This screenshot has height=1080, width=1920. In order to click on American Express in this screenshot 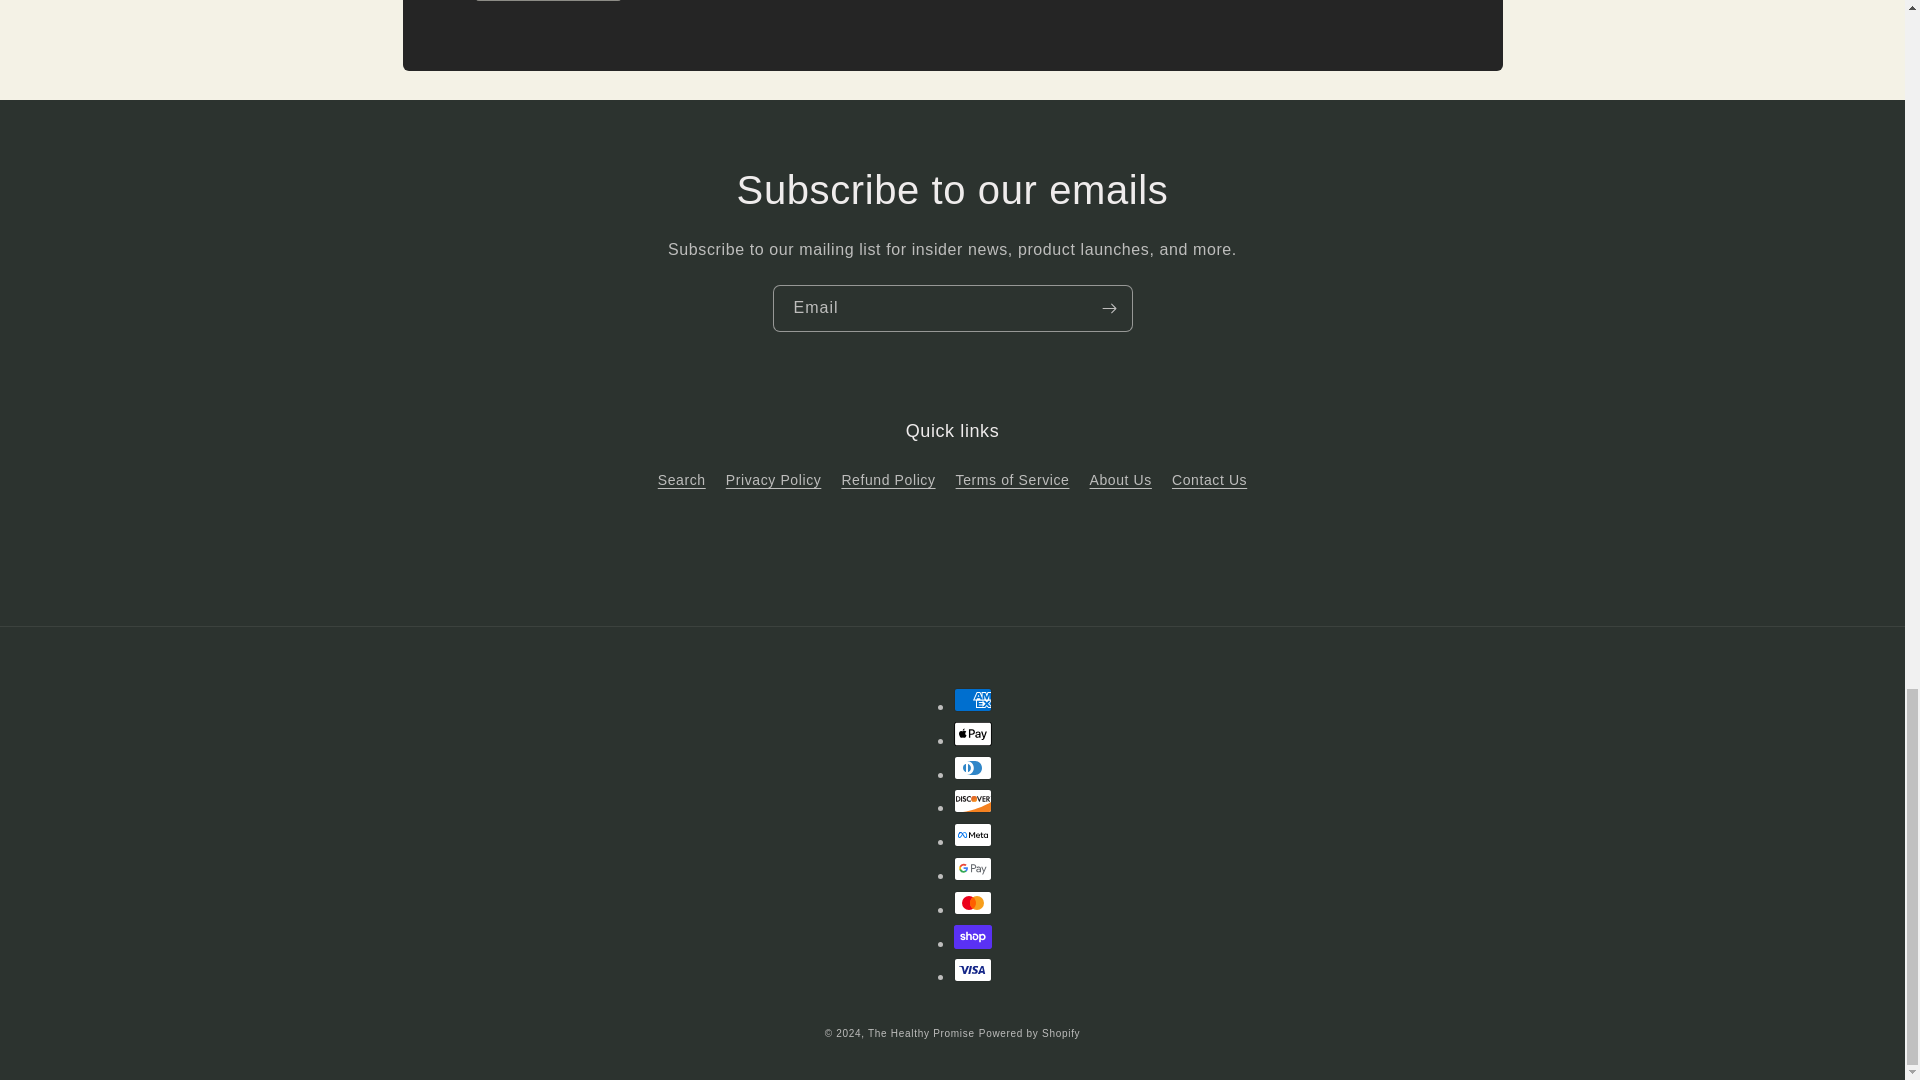, I will do `click(973, 699)`.